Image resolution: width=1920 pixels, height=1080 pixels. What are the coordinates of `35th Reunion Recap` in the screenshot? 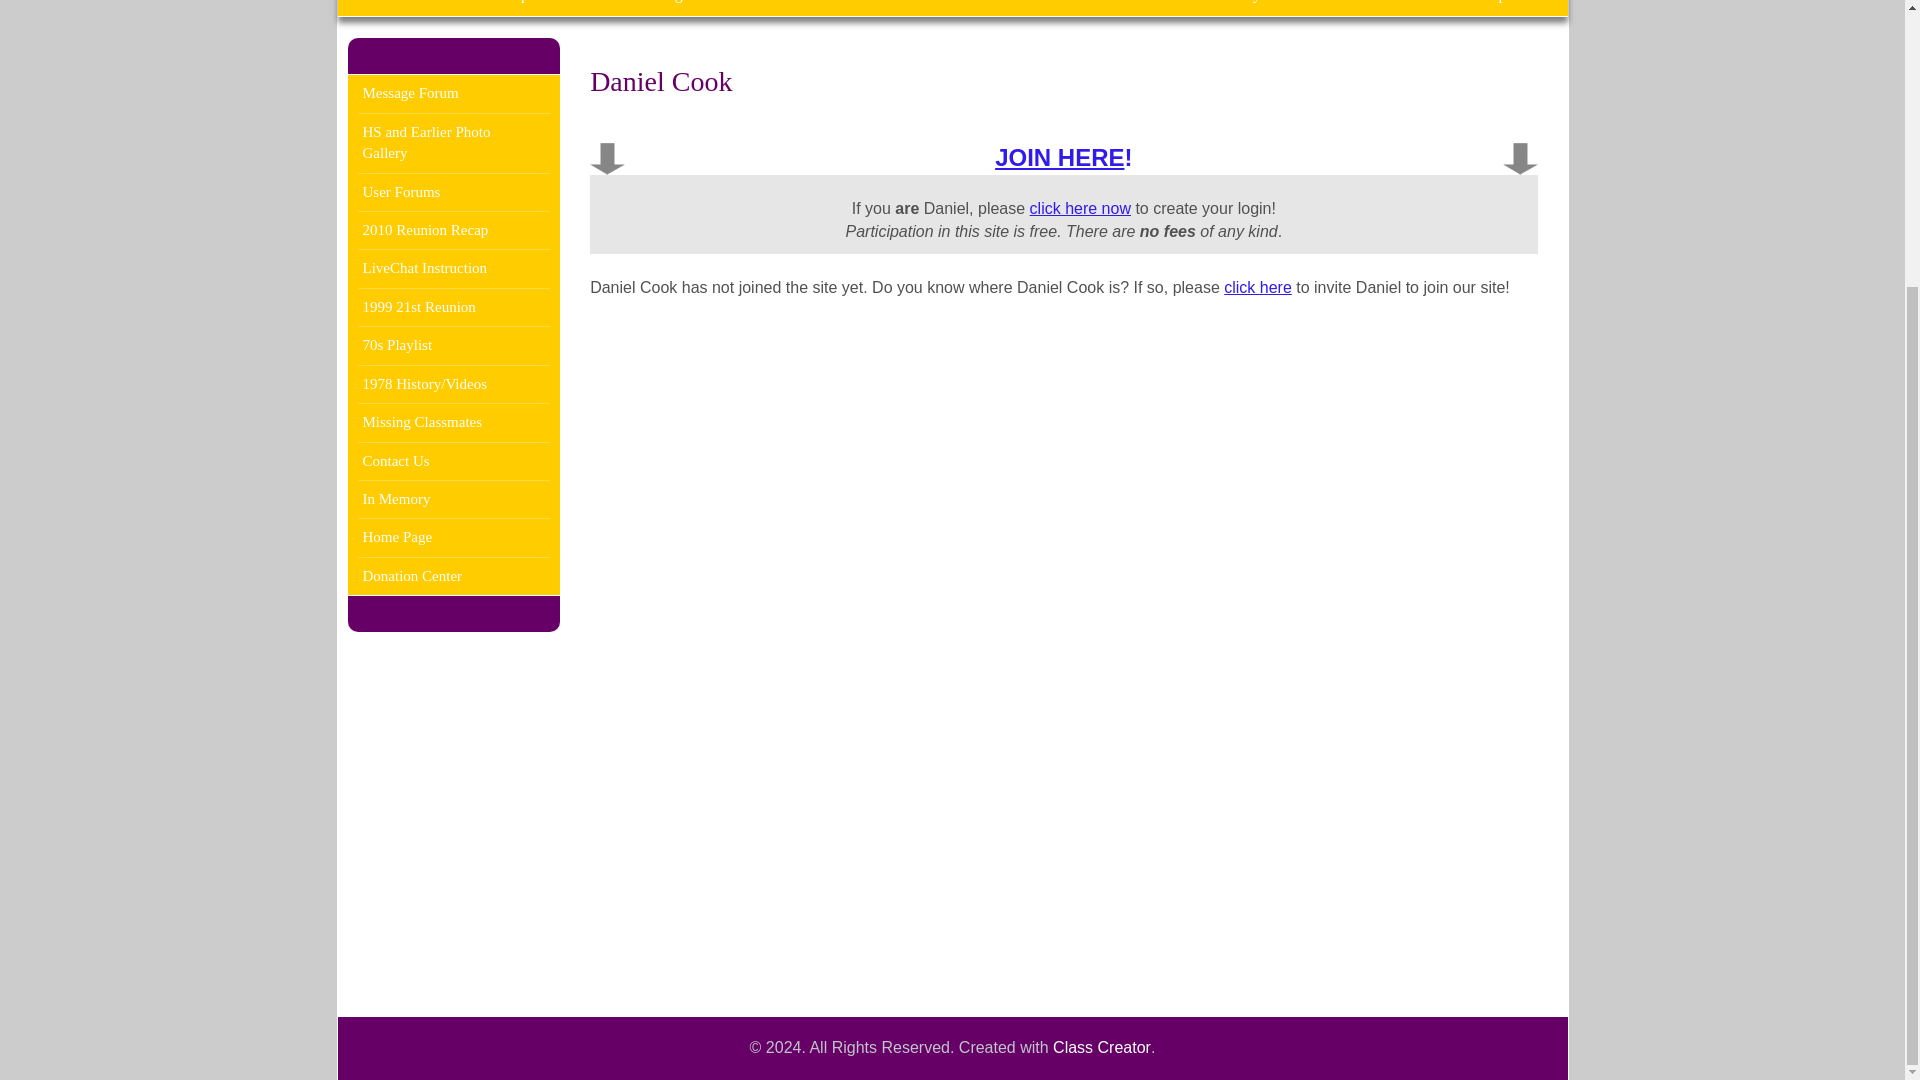 It's located at (1442, 8).